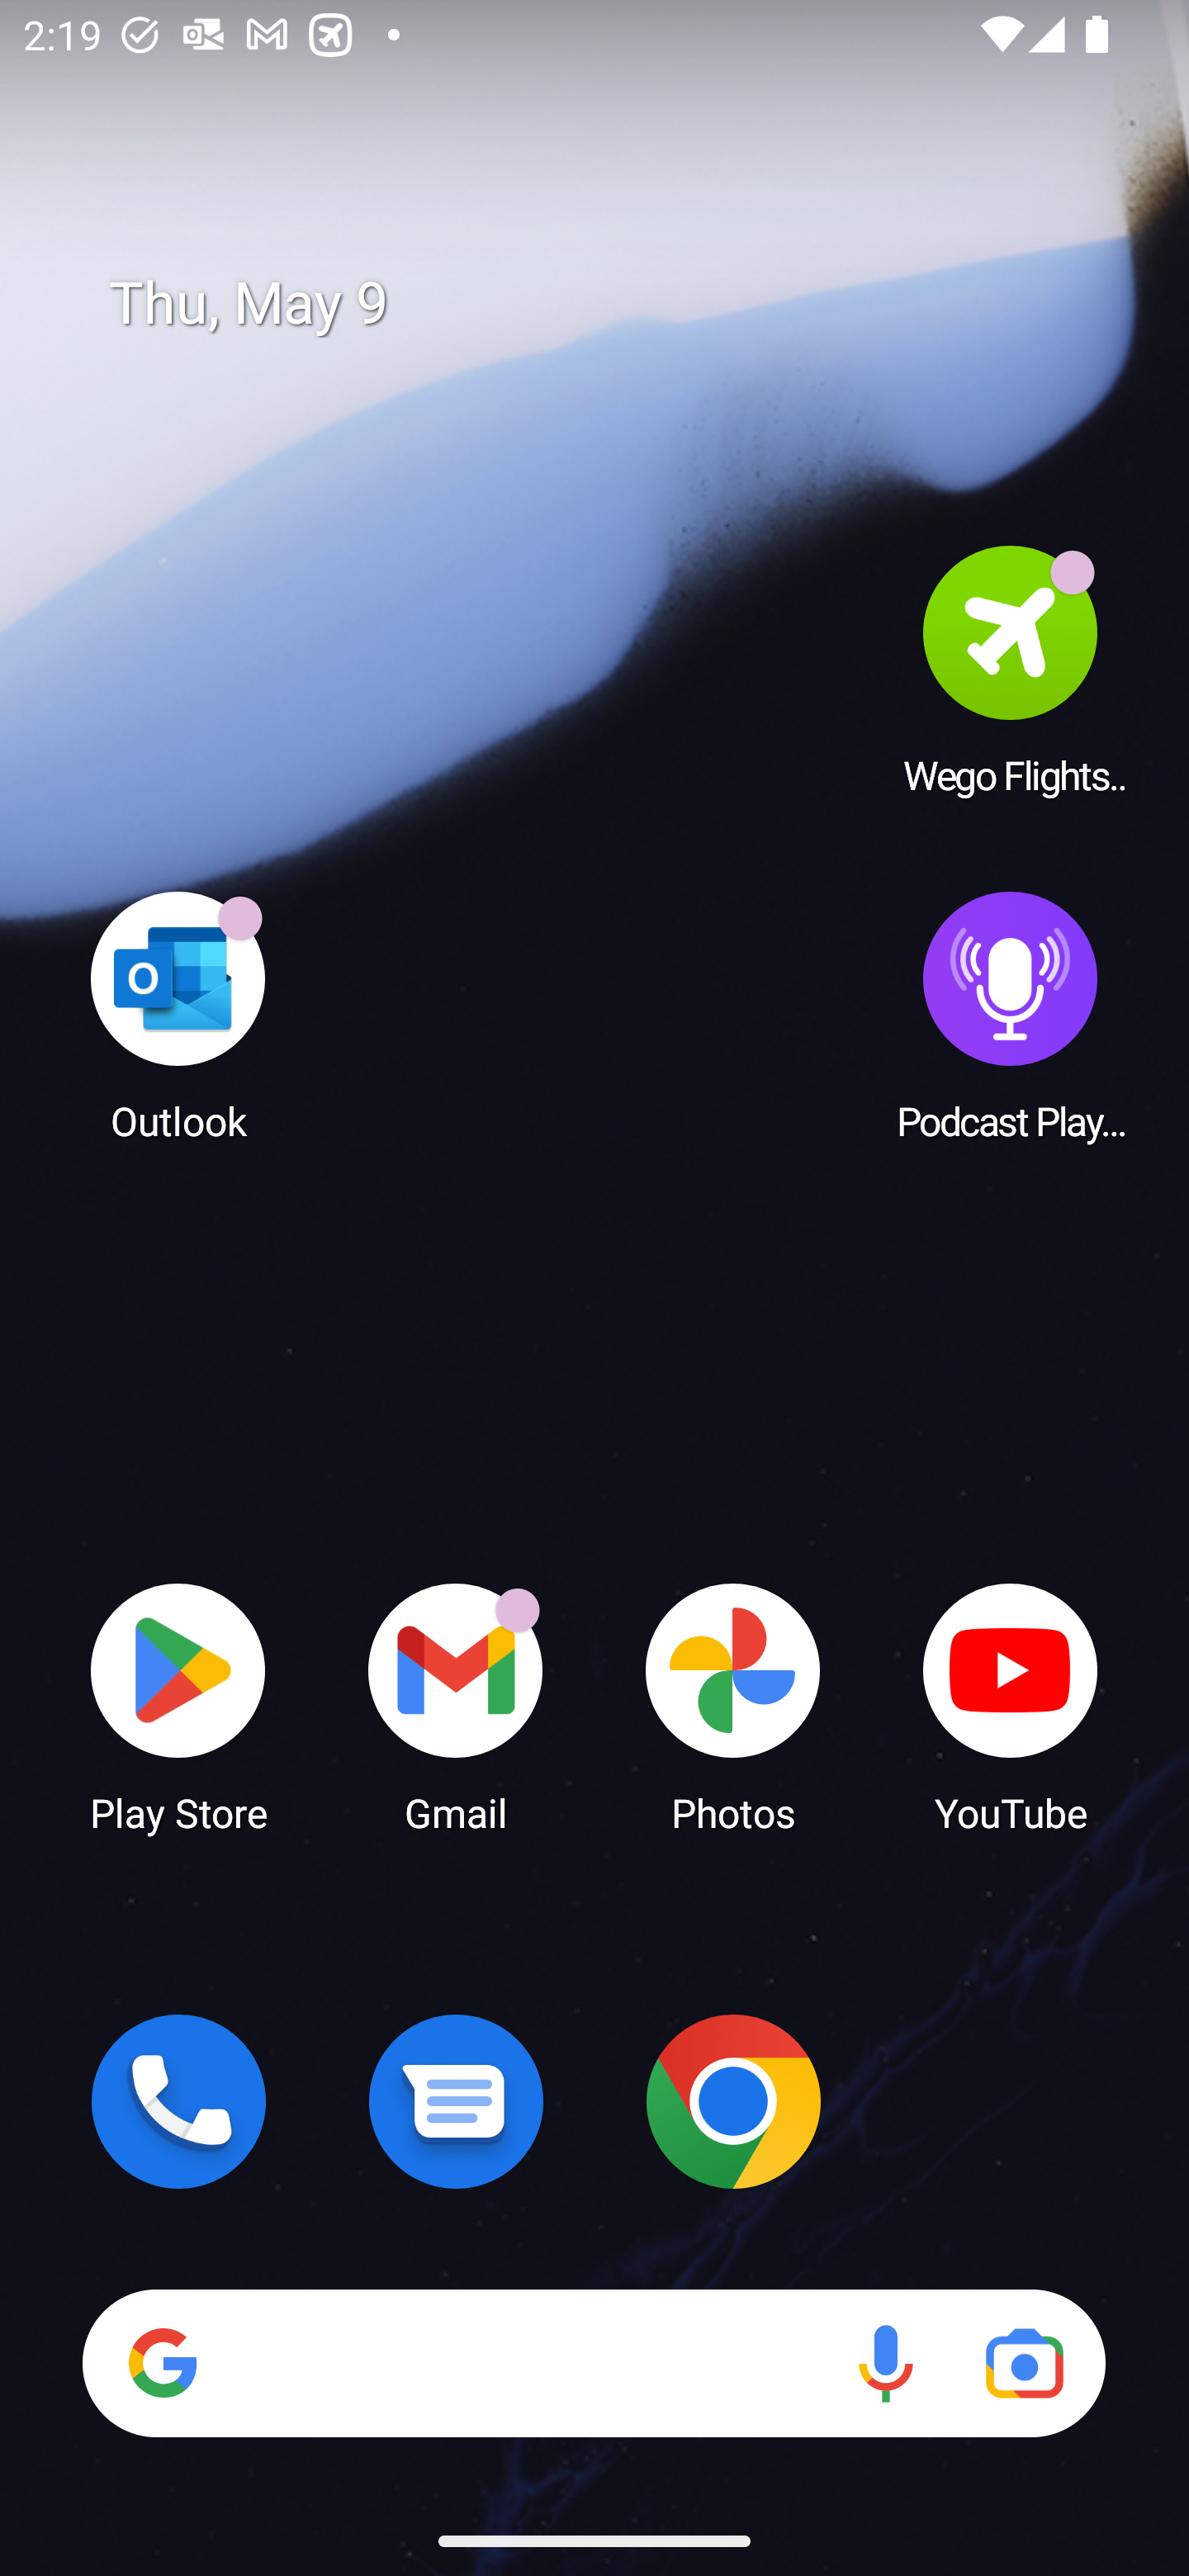 This screenshot has height=2576, width=1189. I want to click on Phone, so click(178, 2101).